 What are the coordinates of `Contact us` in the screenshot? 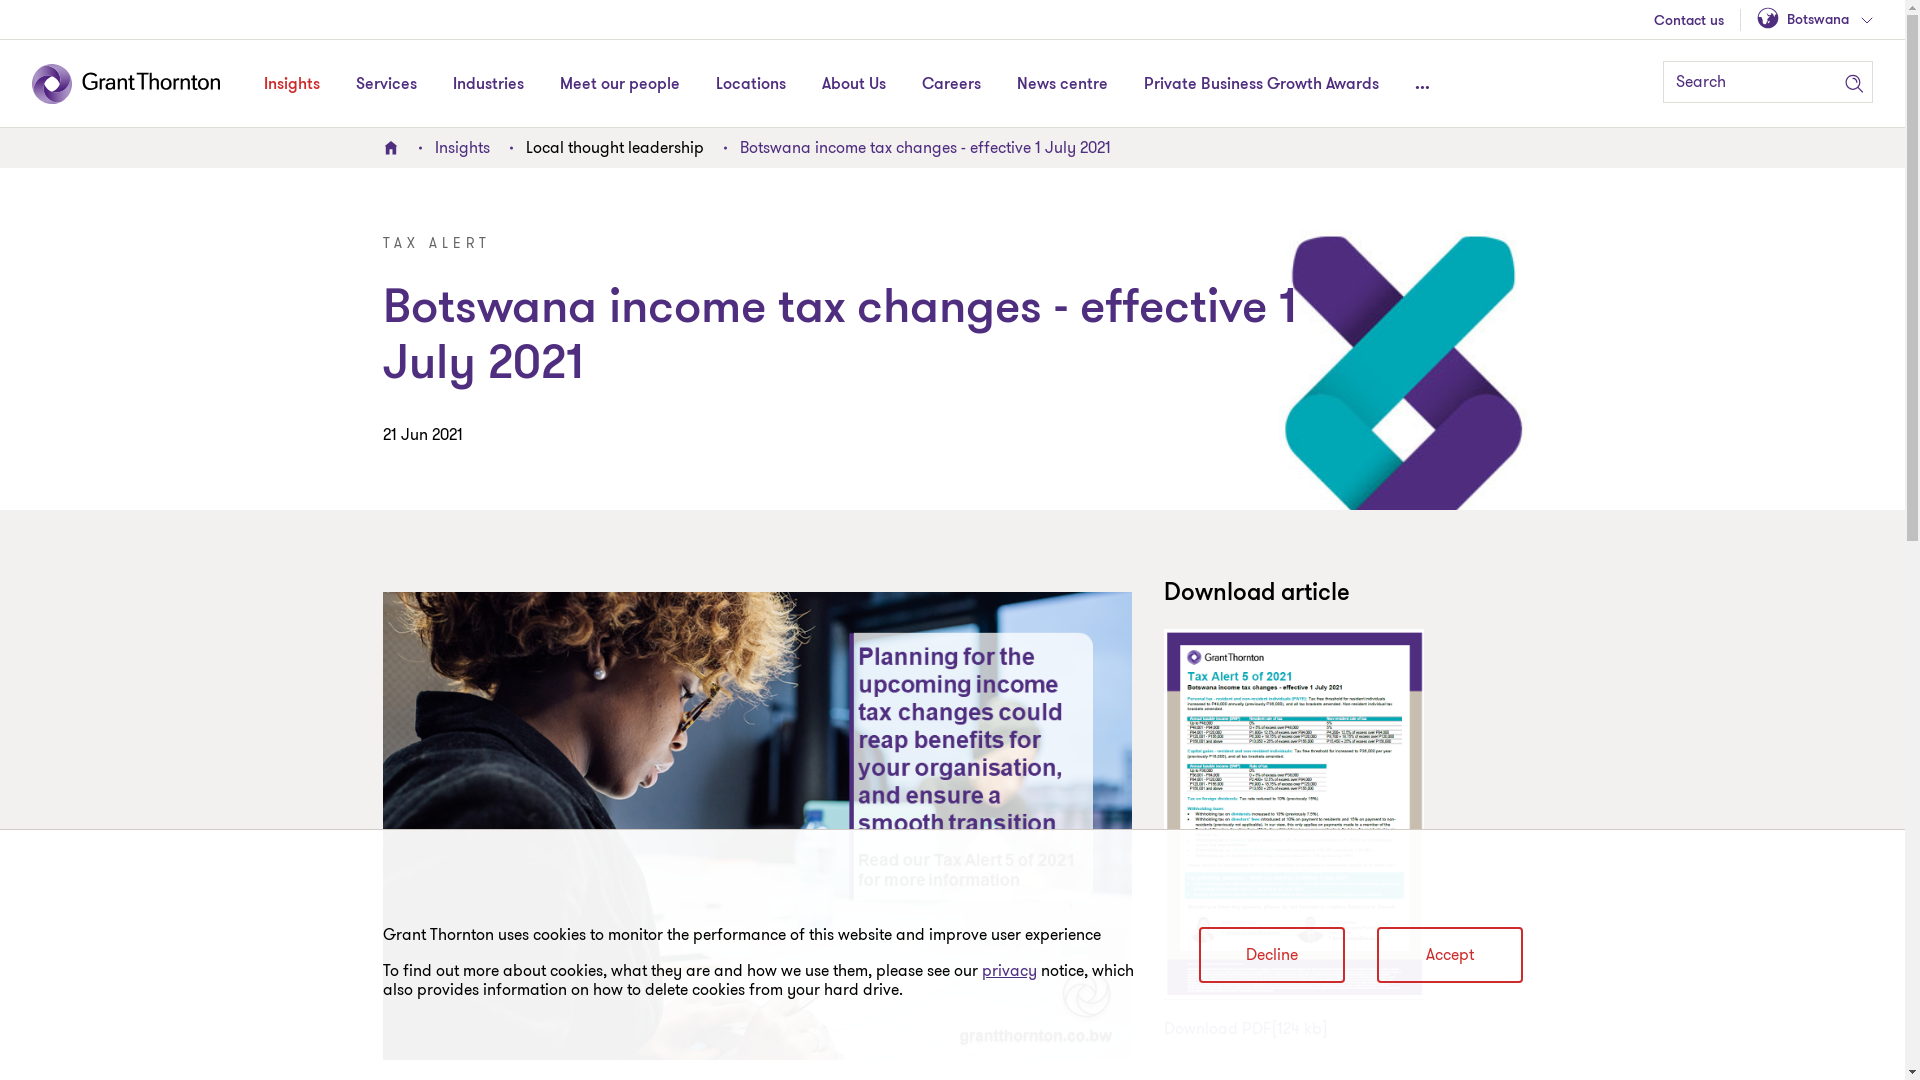 It's located at (1689, 22).